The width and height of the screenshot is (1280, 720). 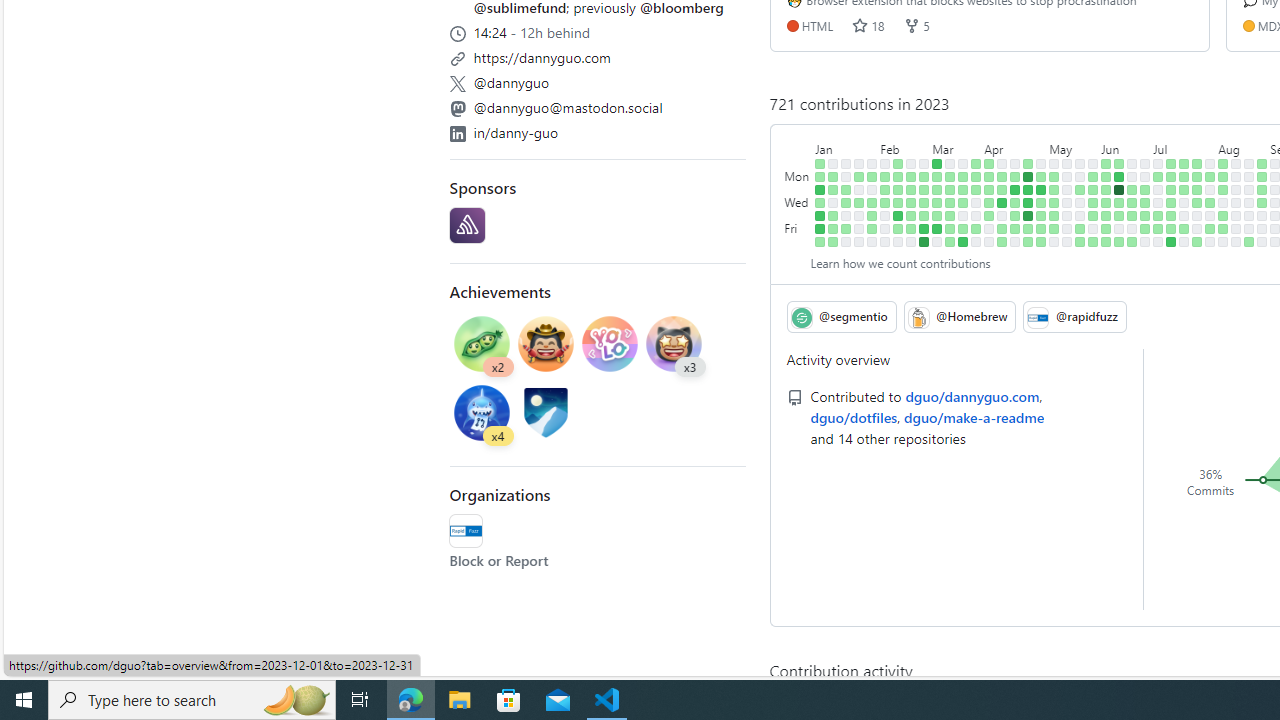 I want to click on March, so click(x=956, y=145).